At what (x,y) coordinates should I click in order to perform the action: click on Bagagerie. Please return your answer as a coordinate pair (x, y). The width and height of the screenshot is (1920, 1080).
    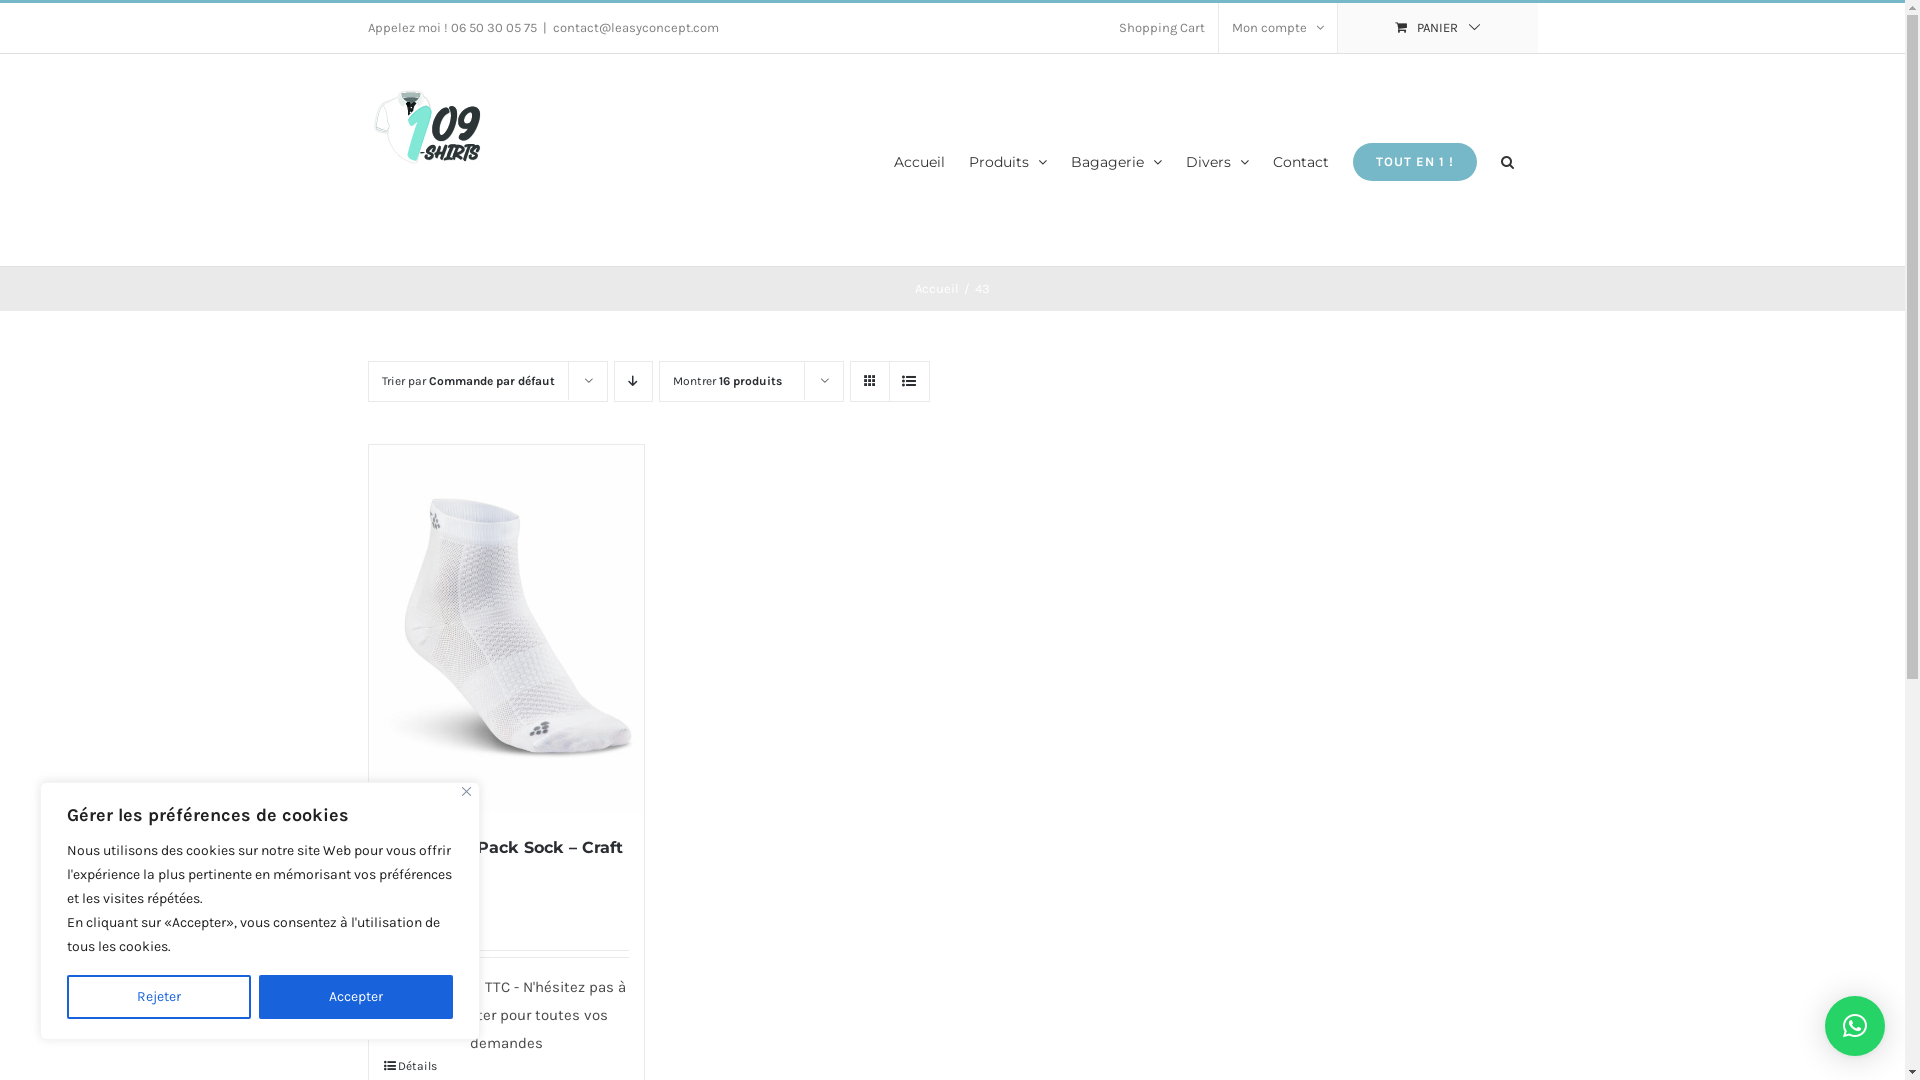
    Looking at the image, I should click on (1116, 160).